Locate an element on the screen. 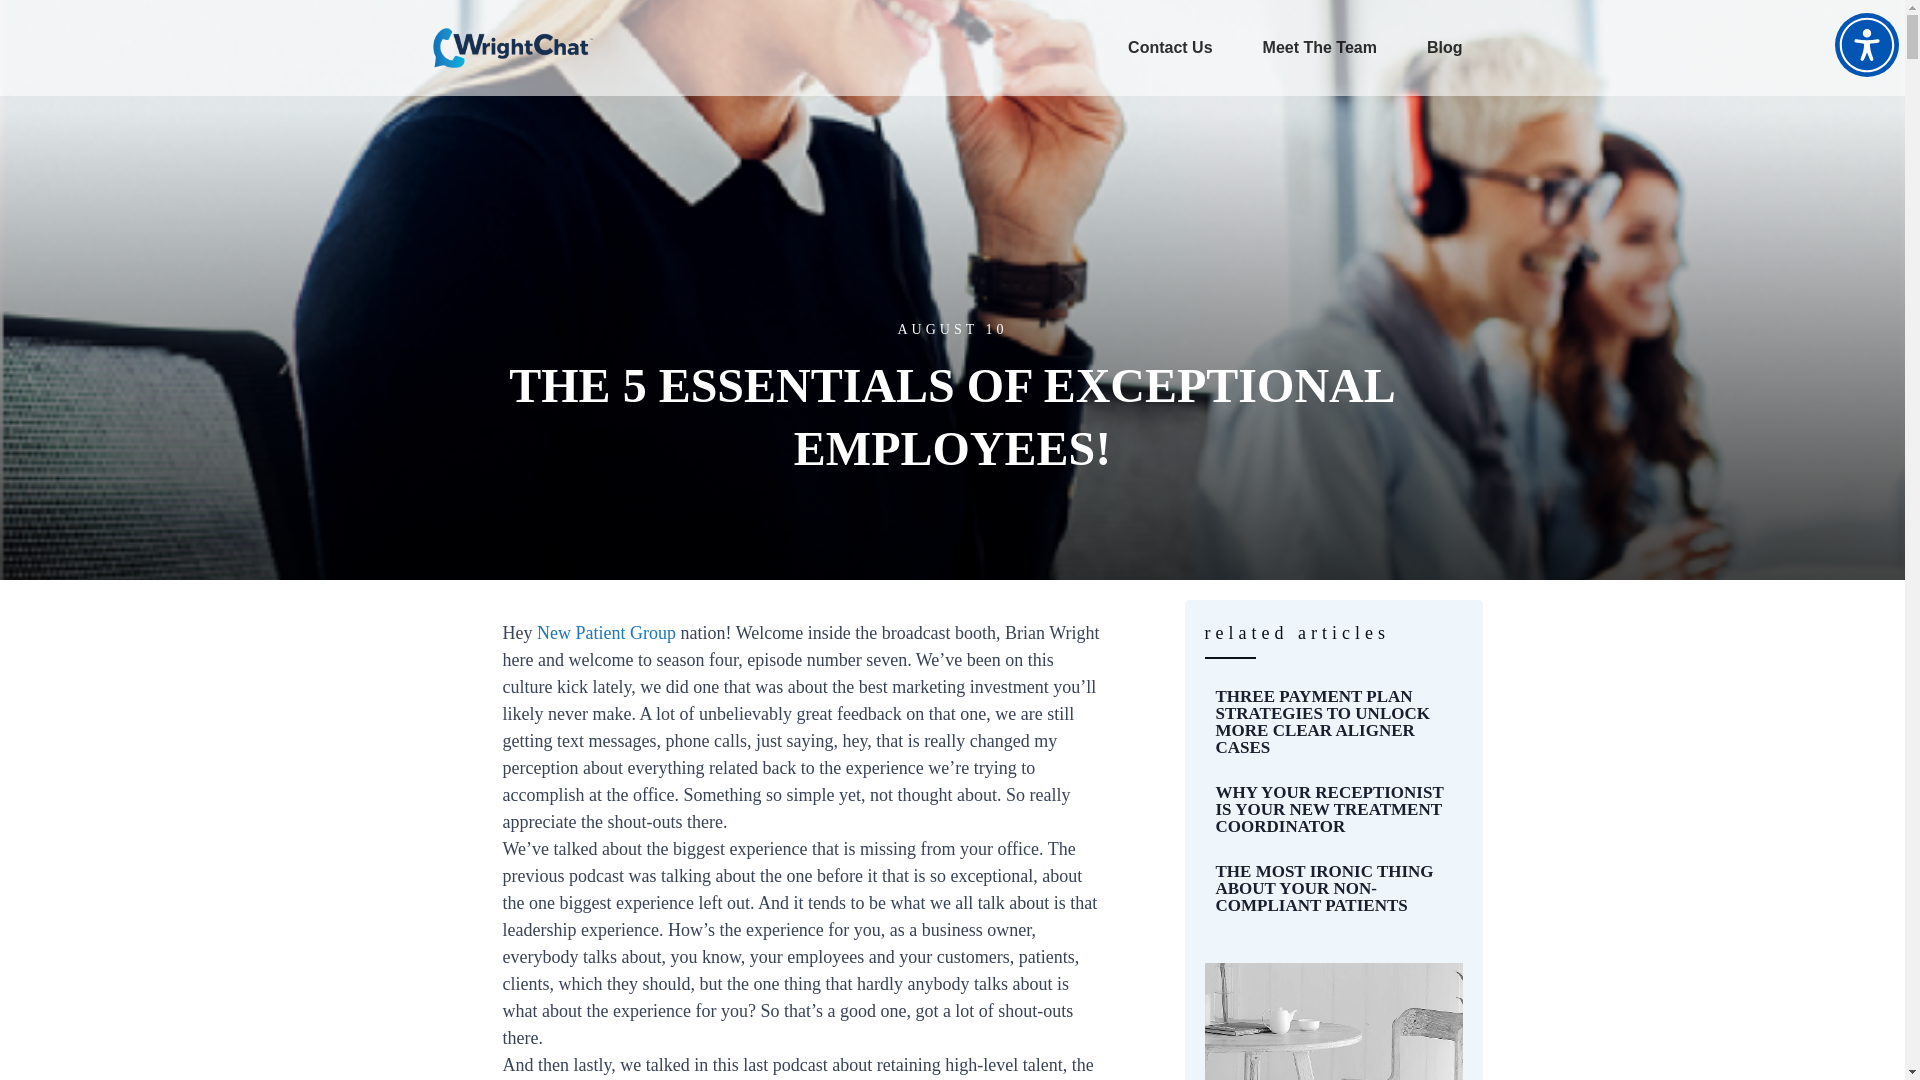 Image resolution: width=1920 pixels, height=1080 pixels. Link is located at coordinates (1444, 48).